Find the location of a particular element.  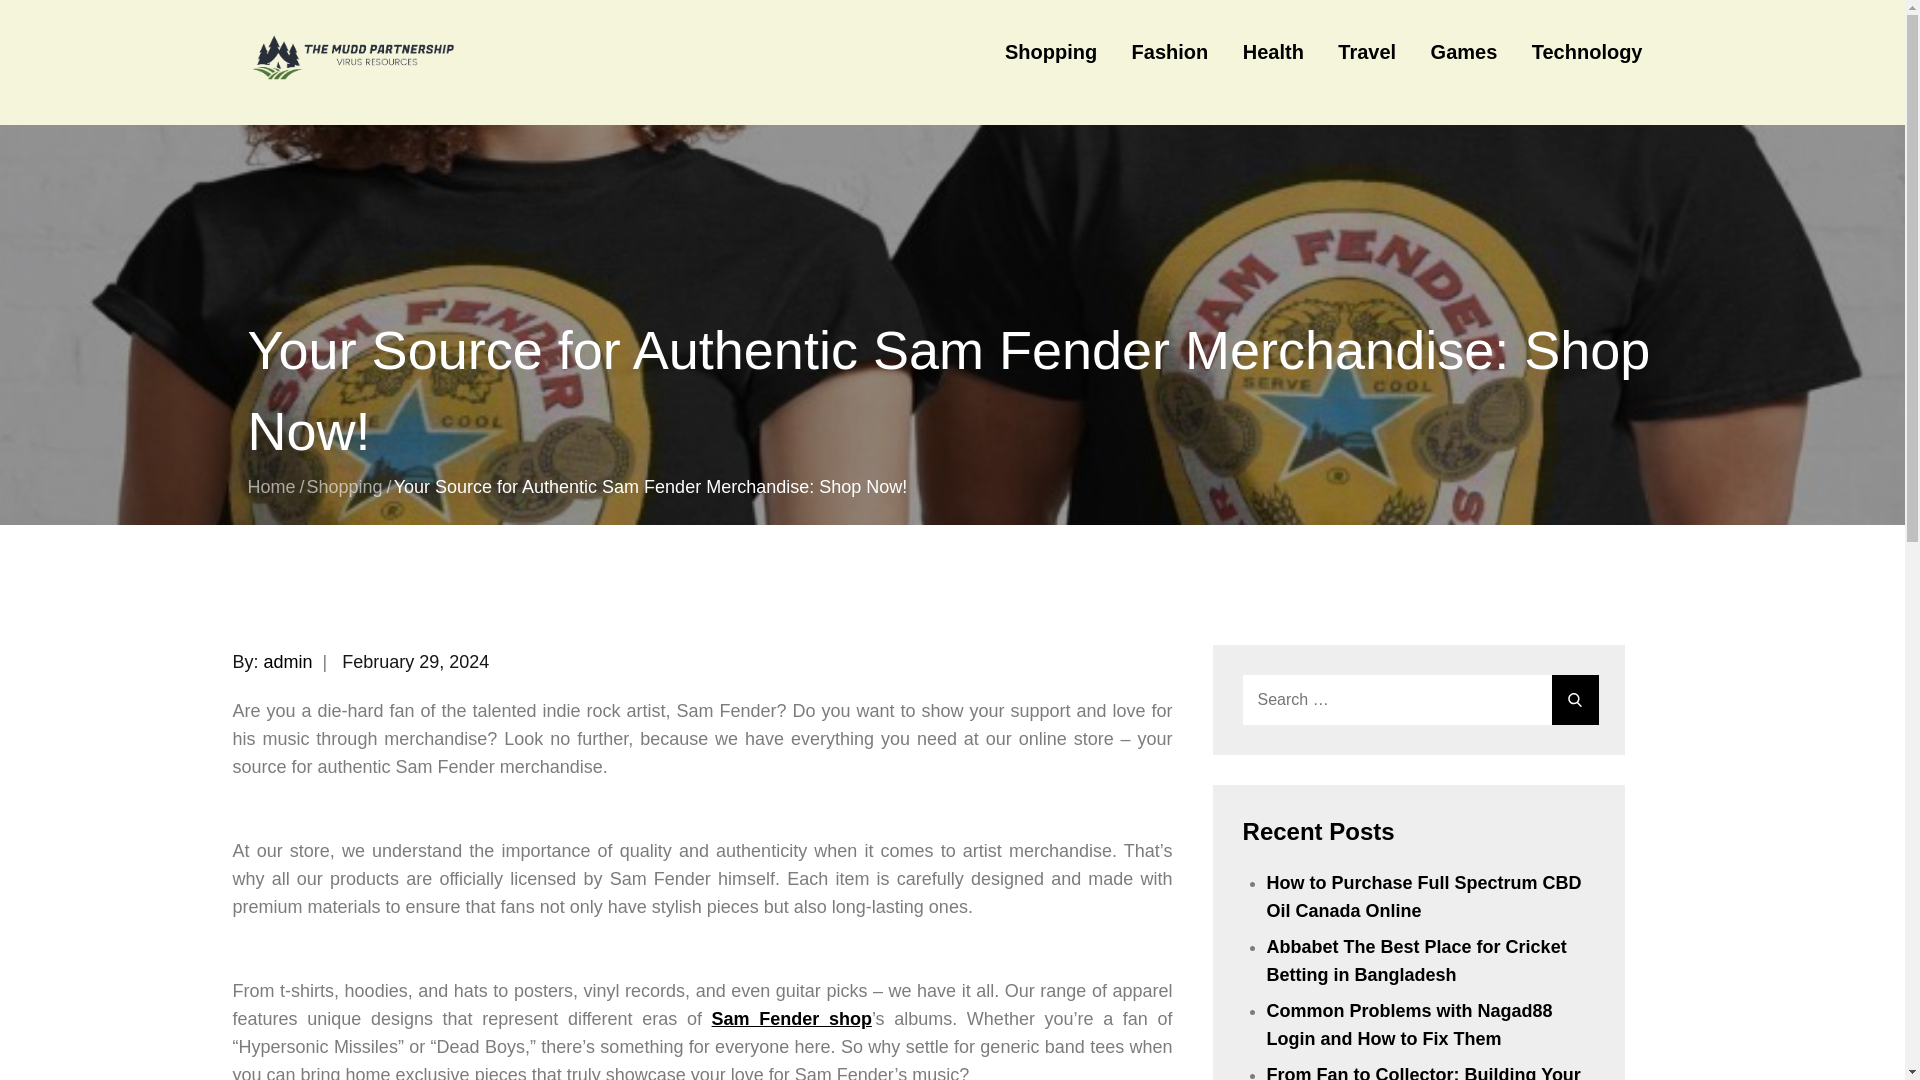

Health is located at coordinates (1274, 52).